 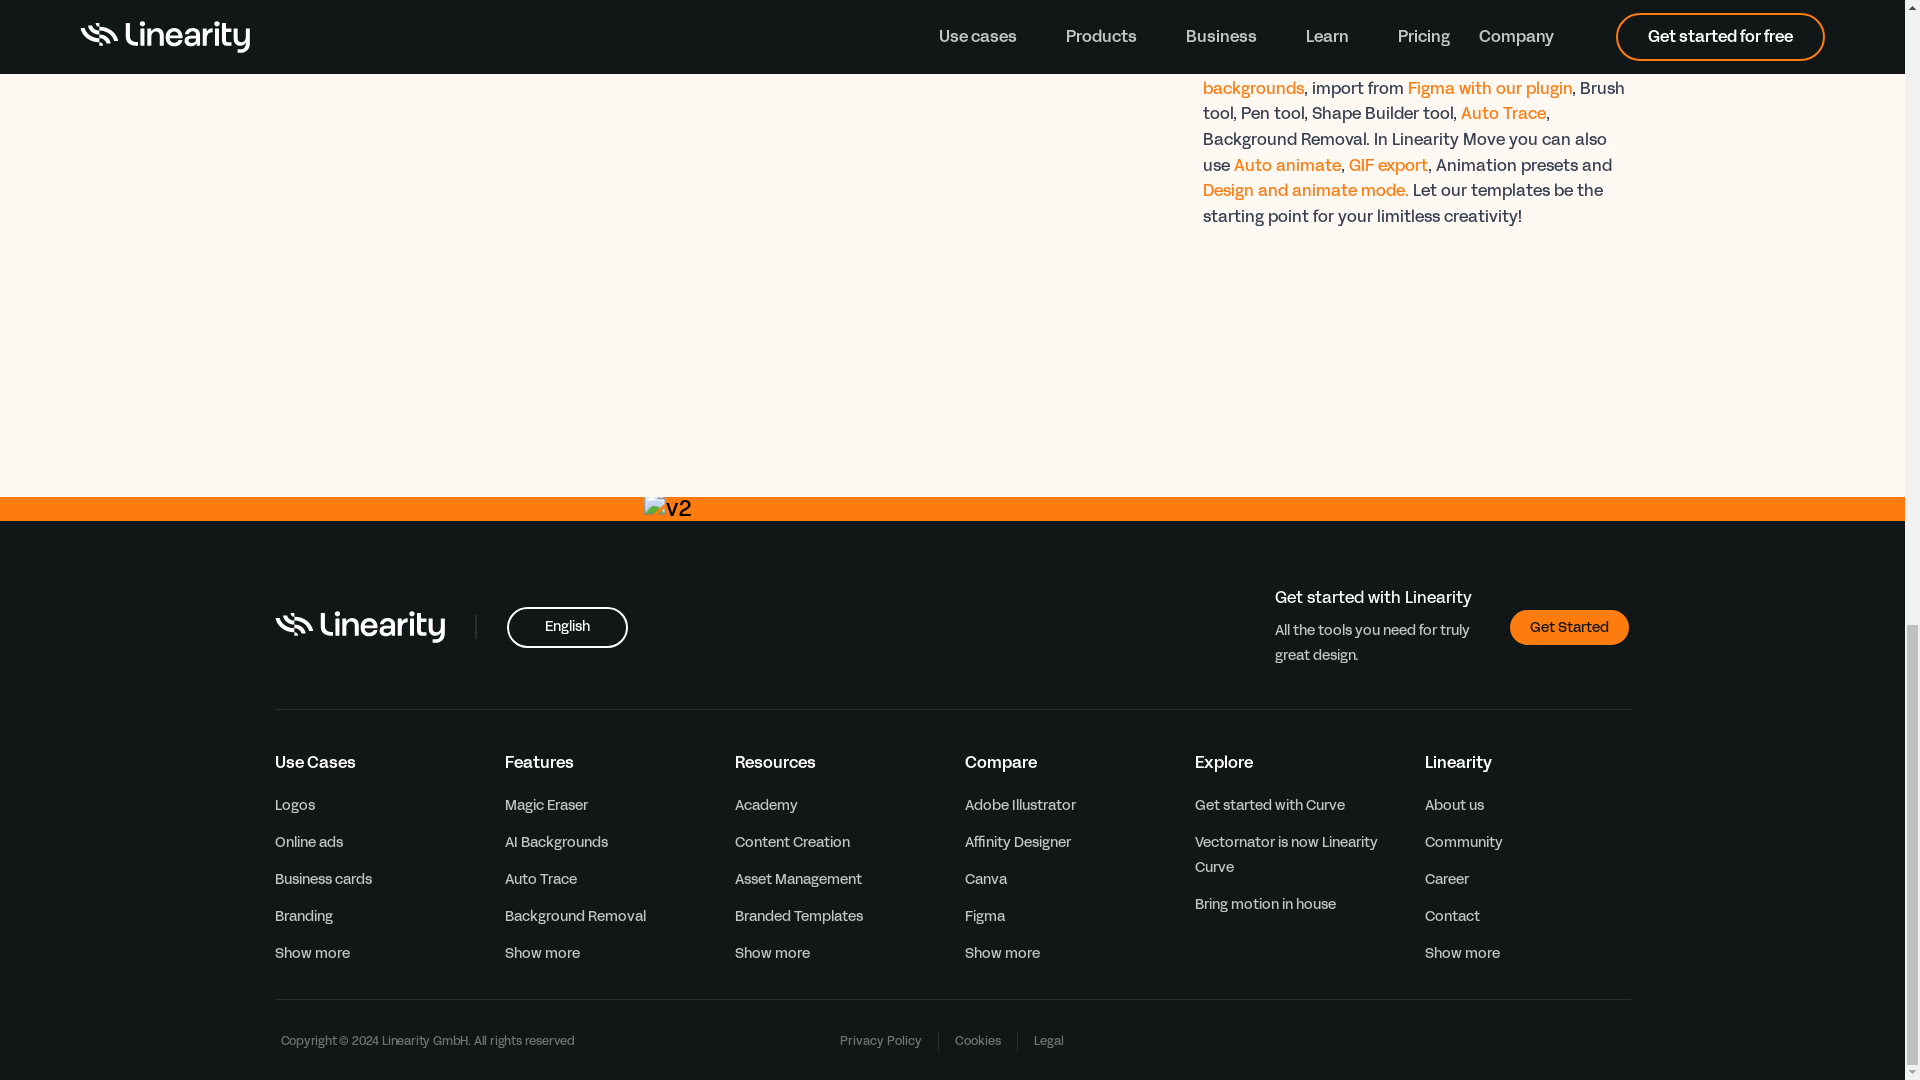 What do you see at coordinates (796, 879) in the screenshot?
I see `Asset Management` at bounding box center [796, 879].